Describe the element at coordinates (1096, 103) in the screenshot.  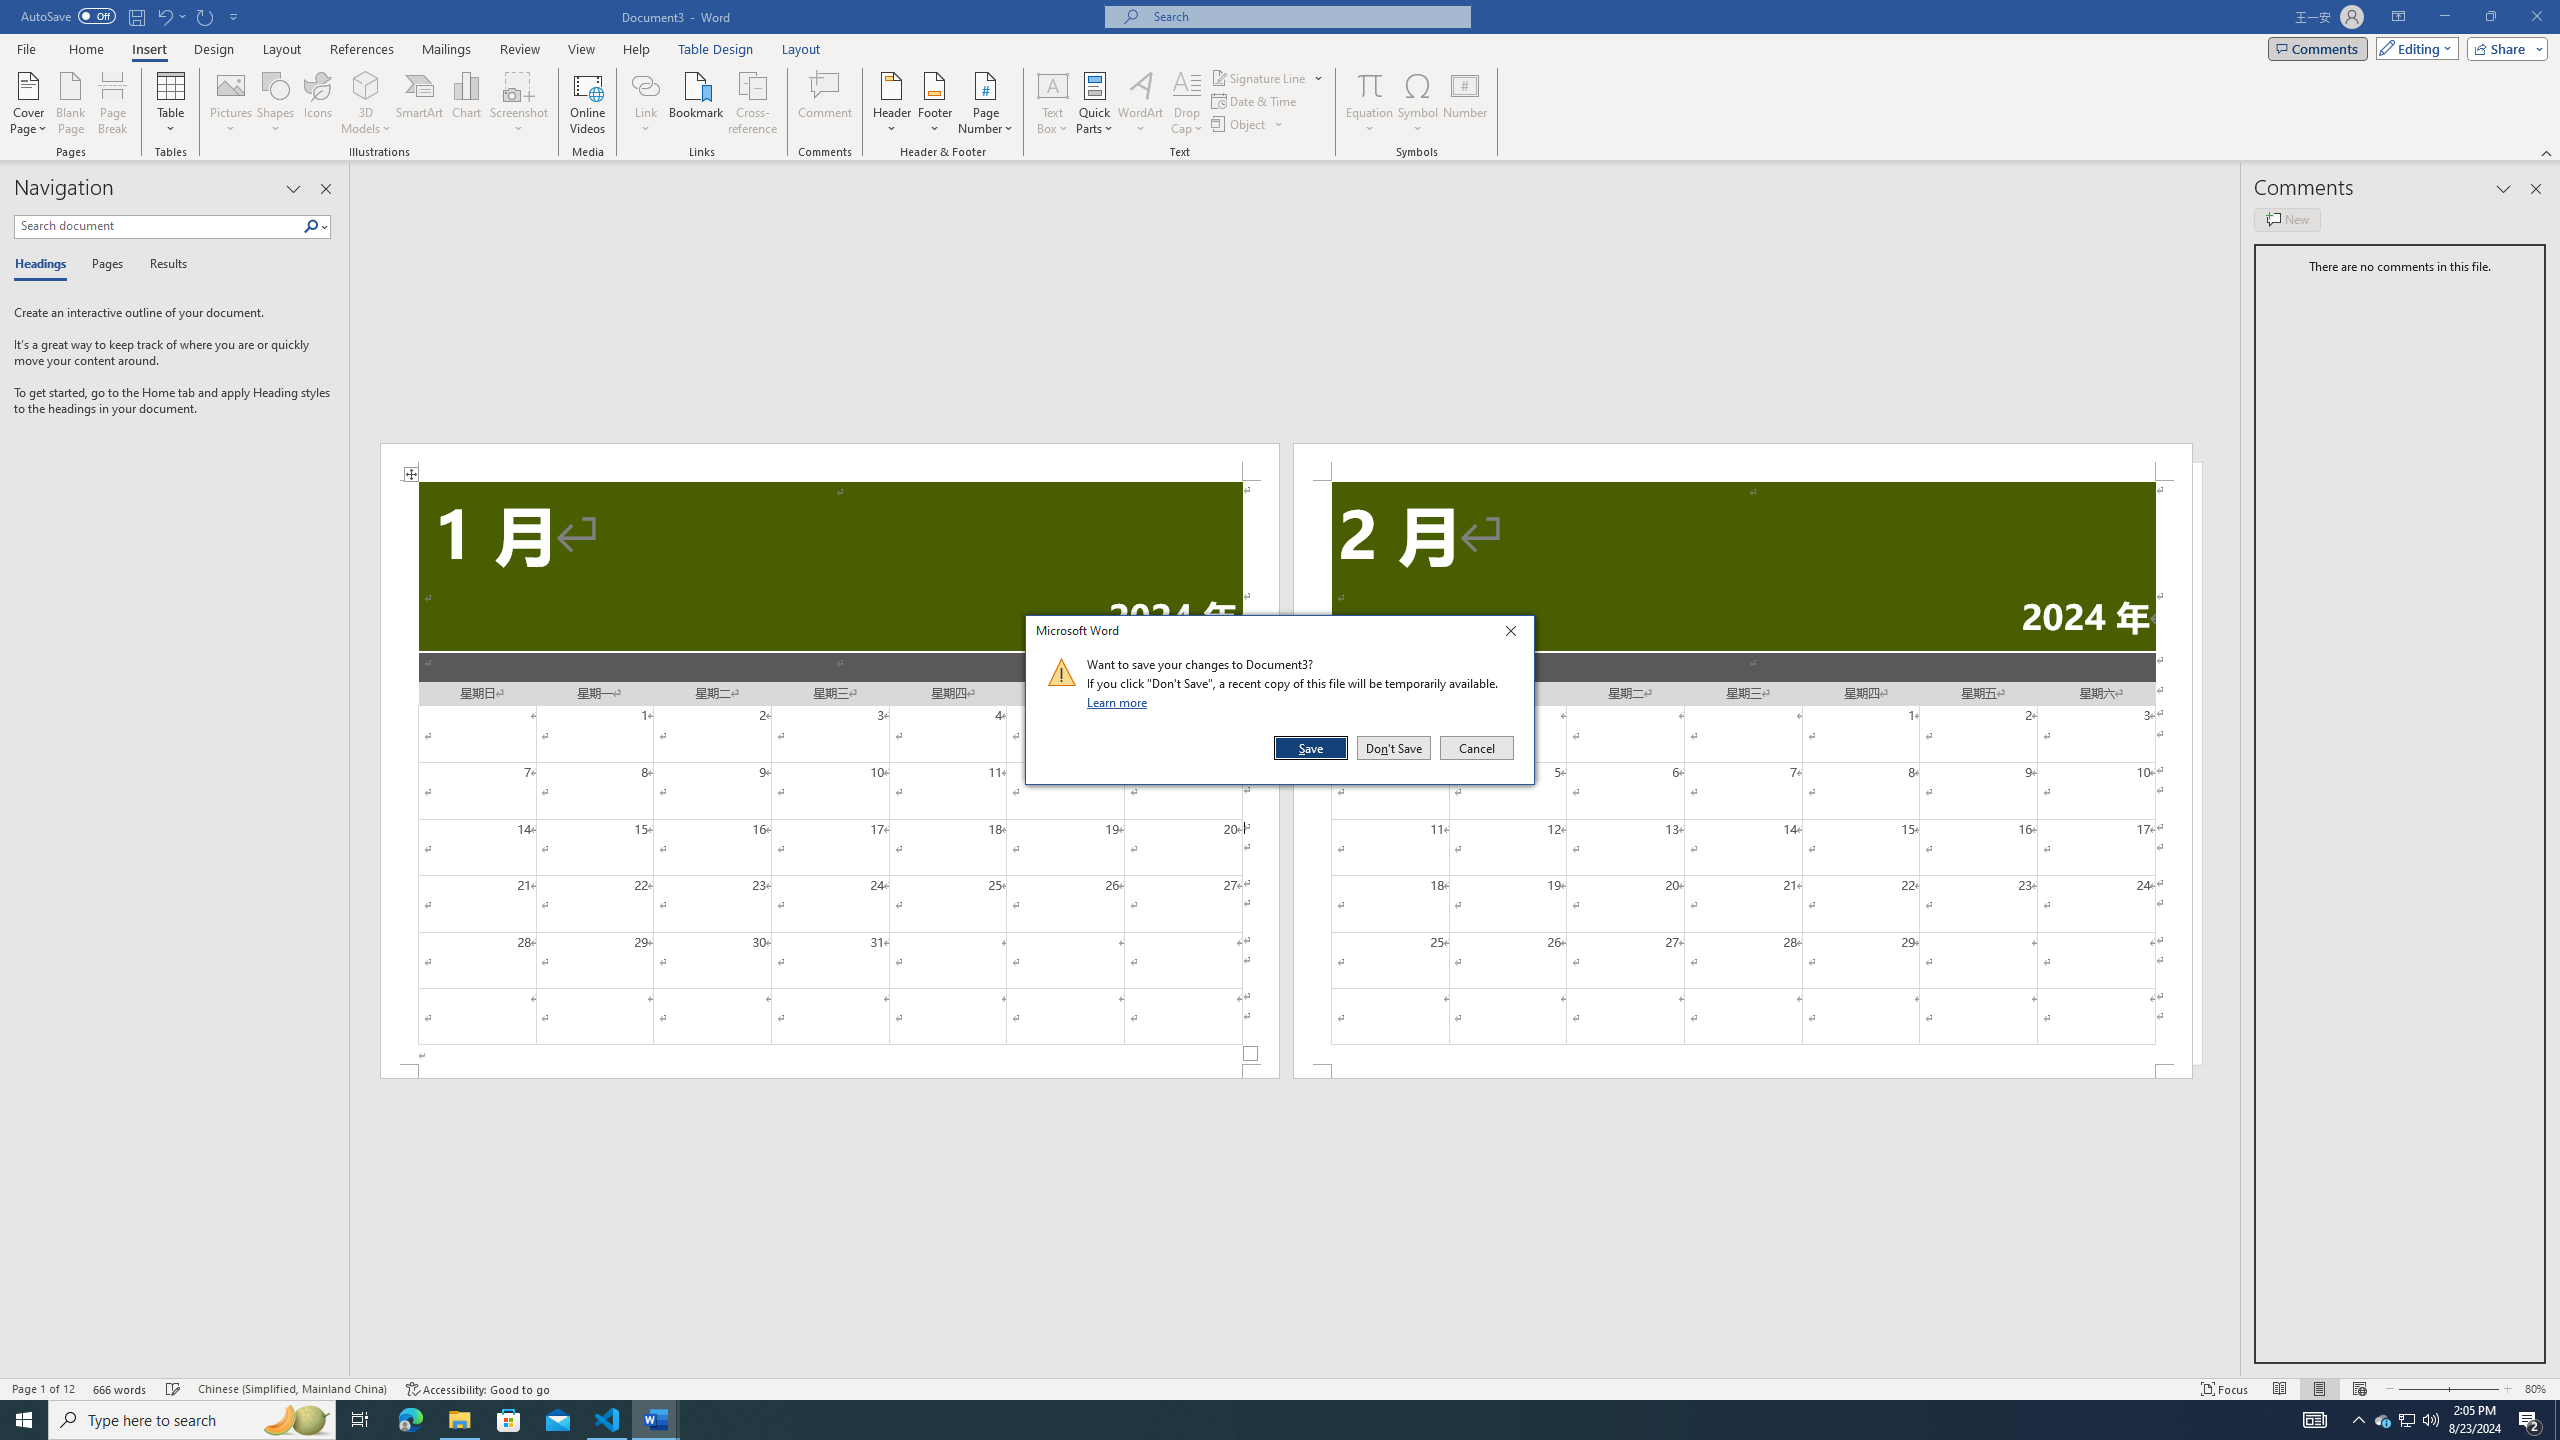
I see `Quick Parts` at that location.